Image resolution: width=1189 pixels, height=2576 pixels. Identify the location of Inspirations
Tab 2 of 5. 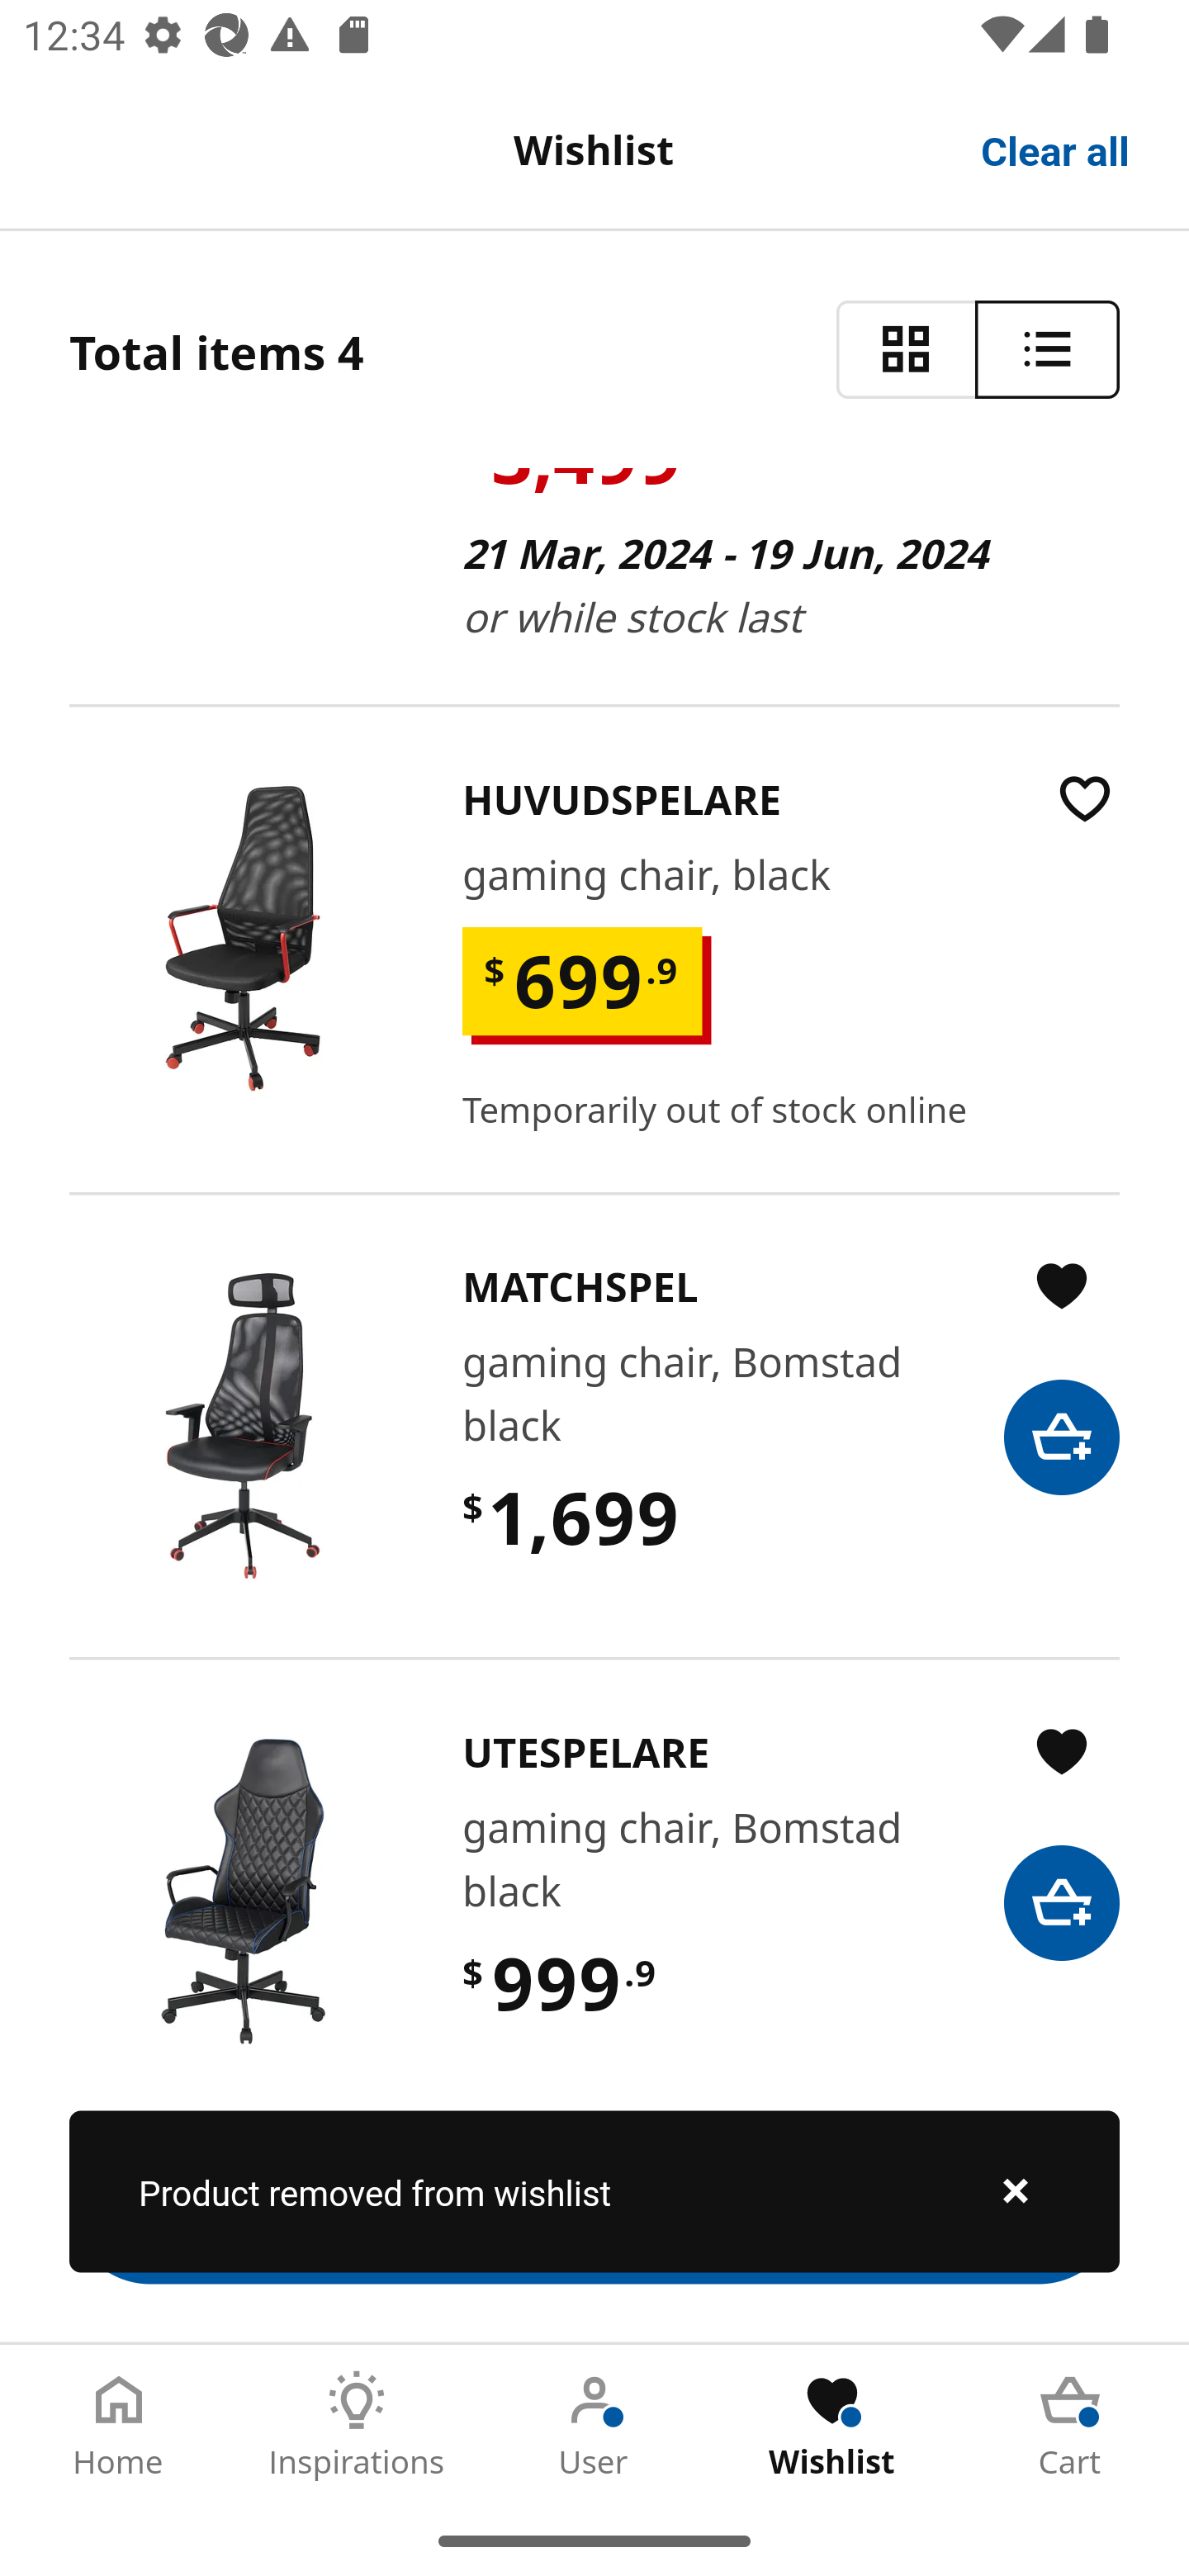
(357, 2425).